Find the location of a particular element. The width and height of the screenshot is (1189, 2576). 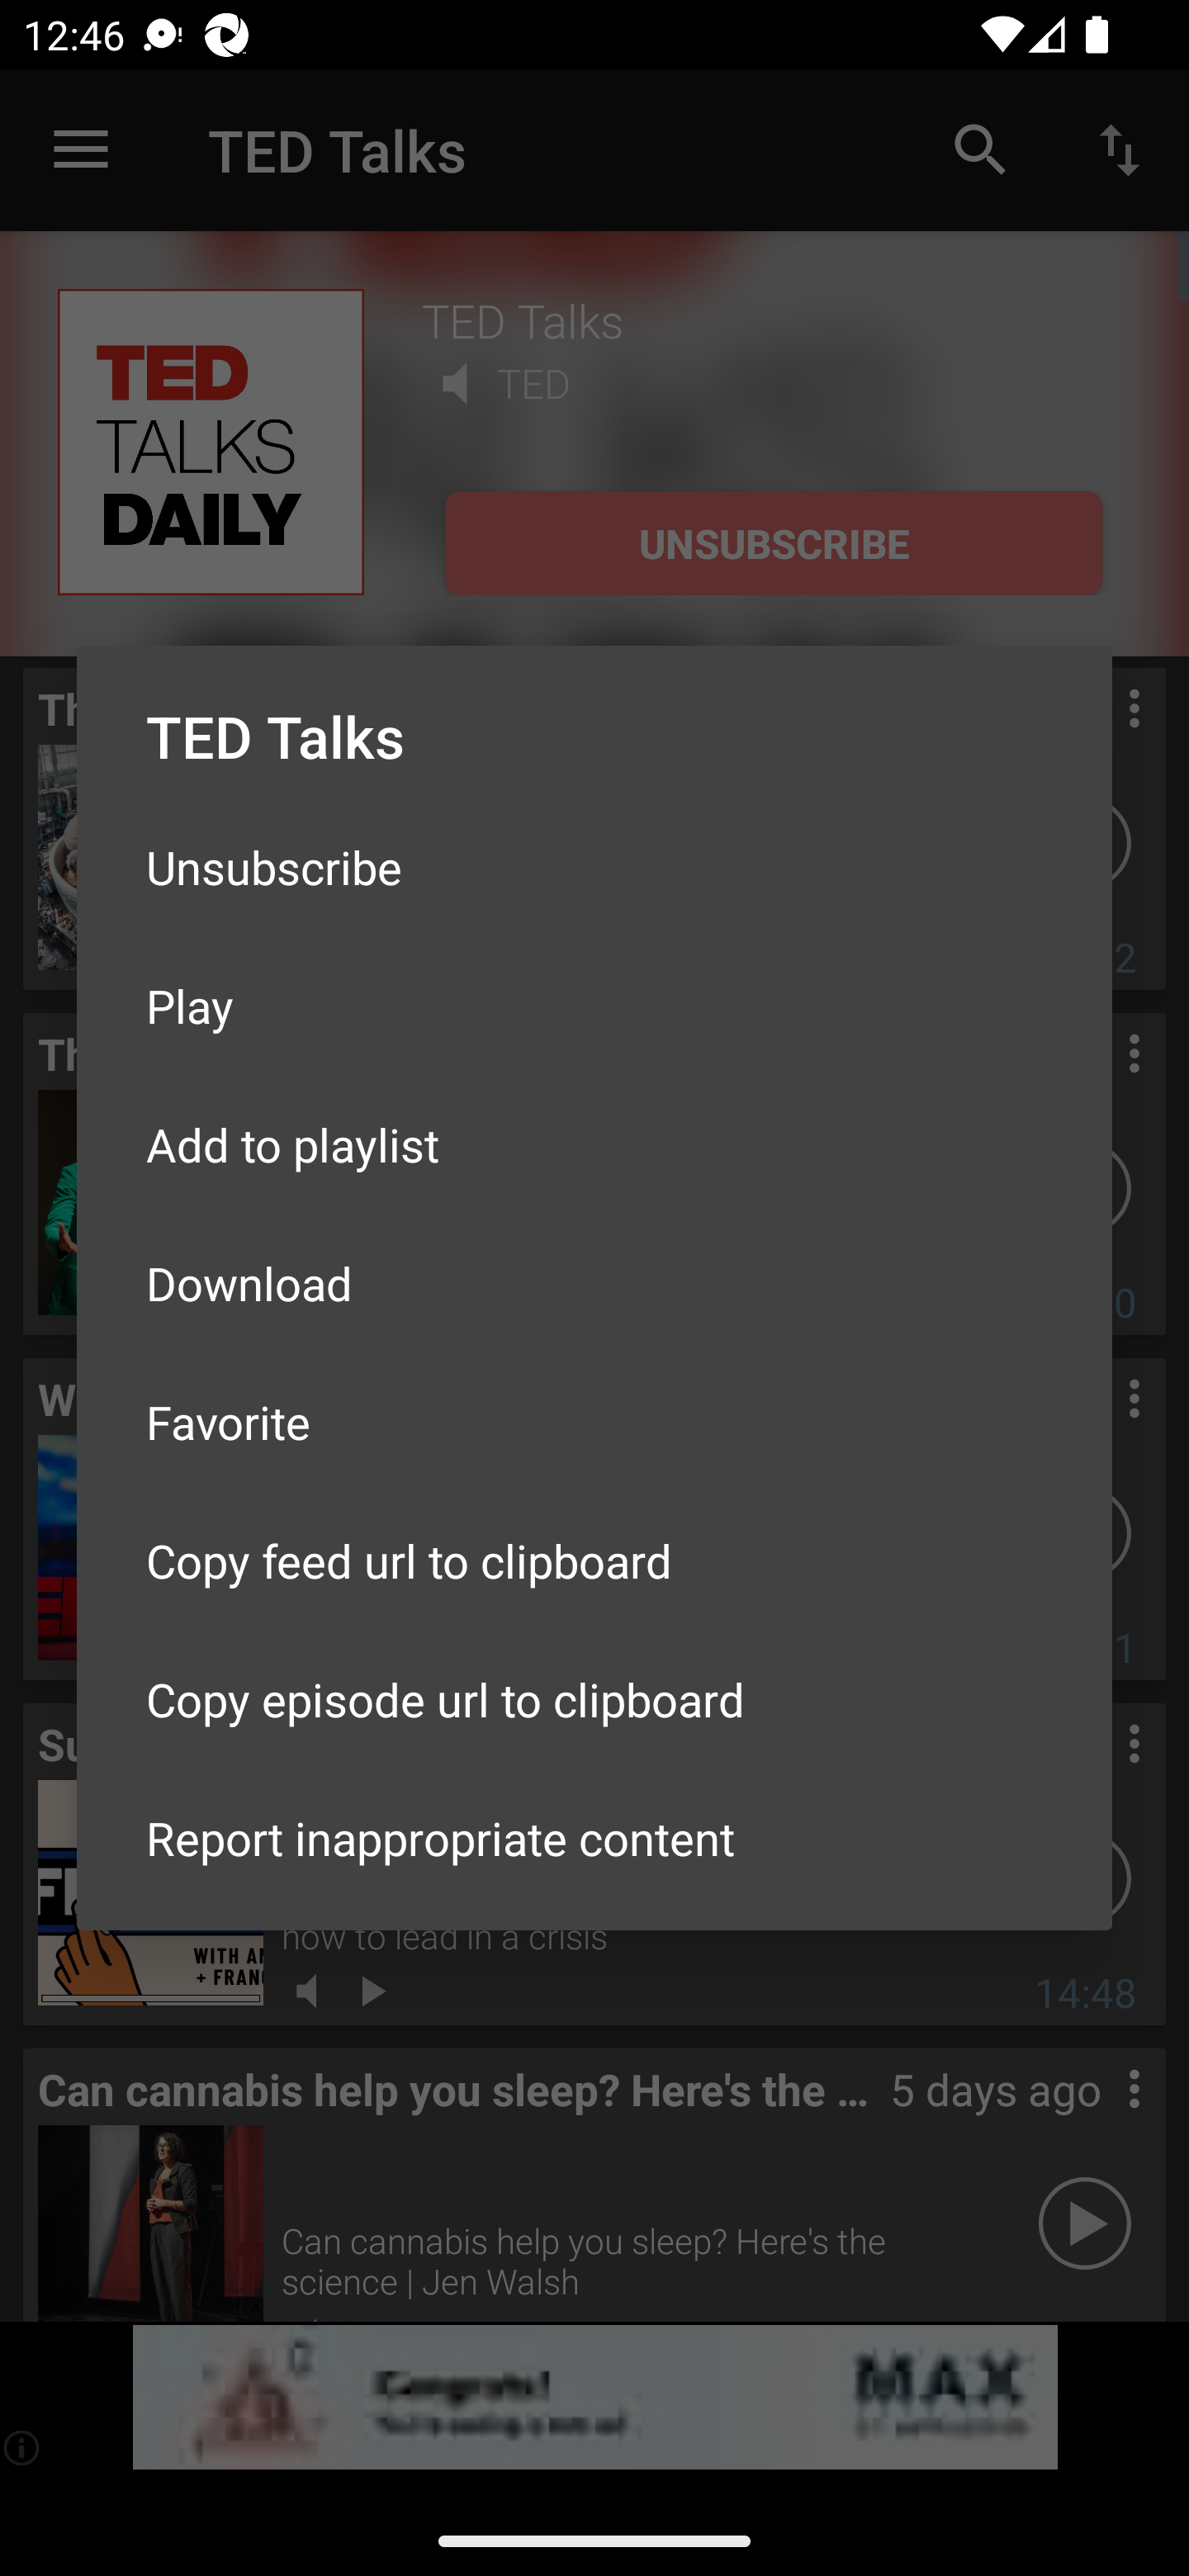

Unsubscribe is located at coordinates (594, 867).